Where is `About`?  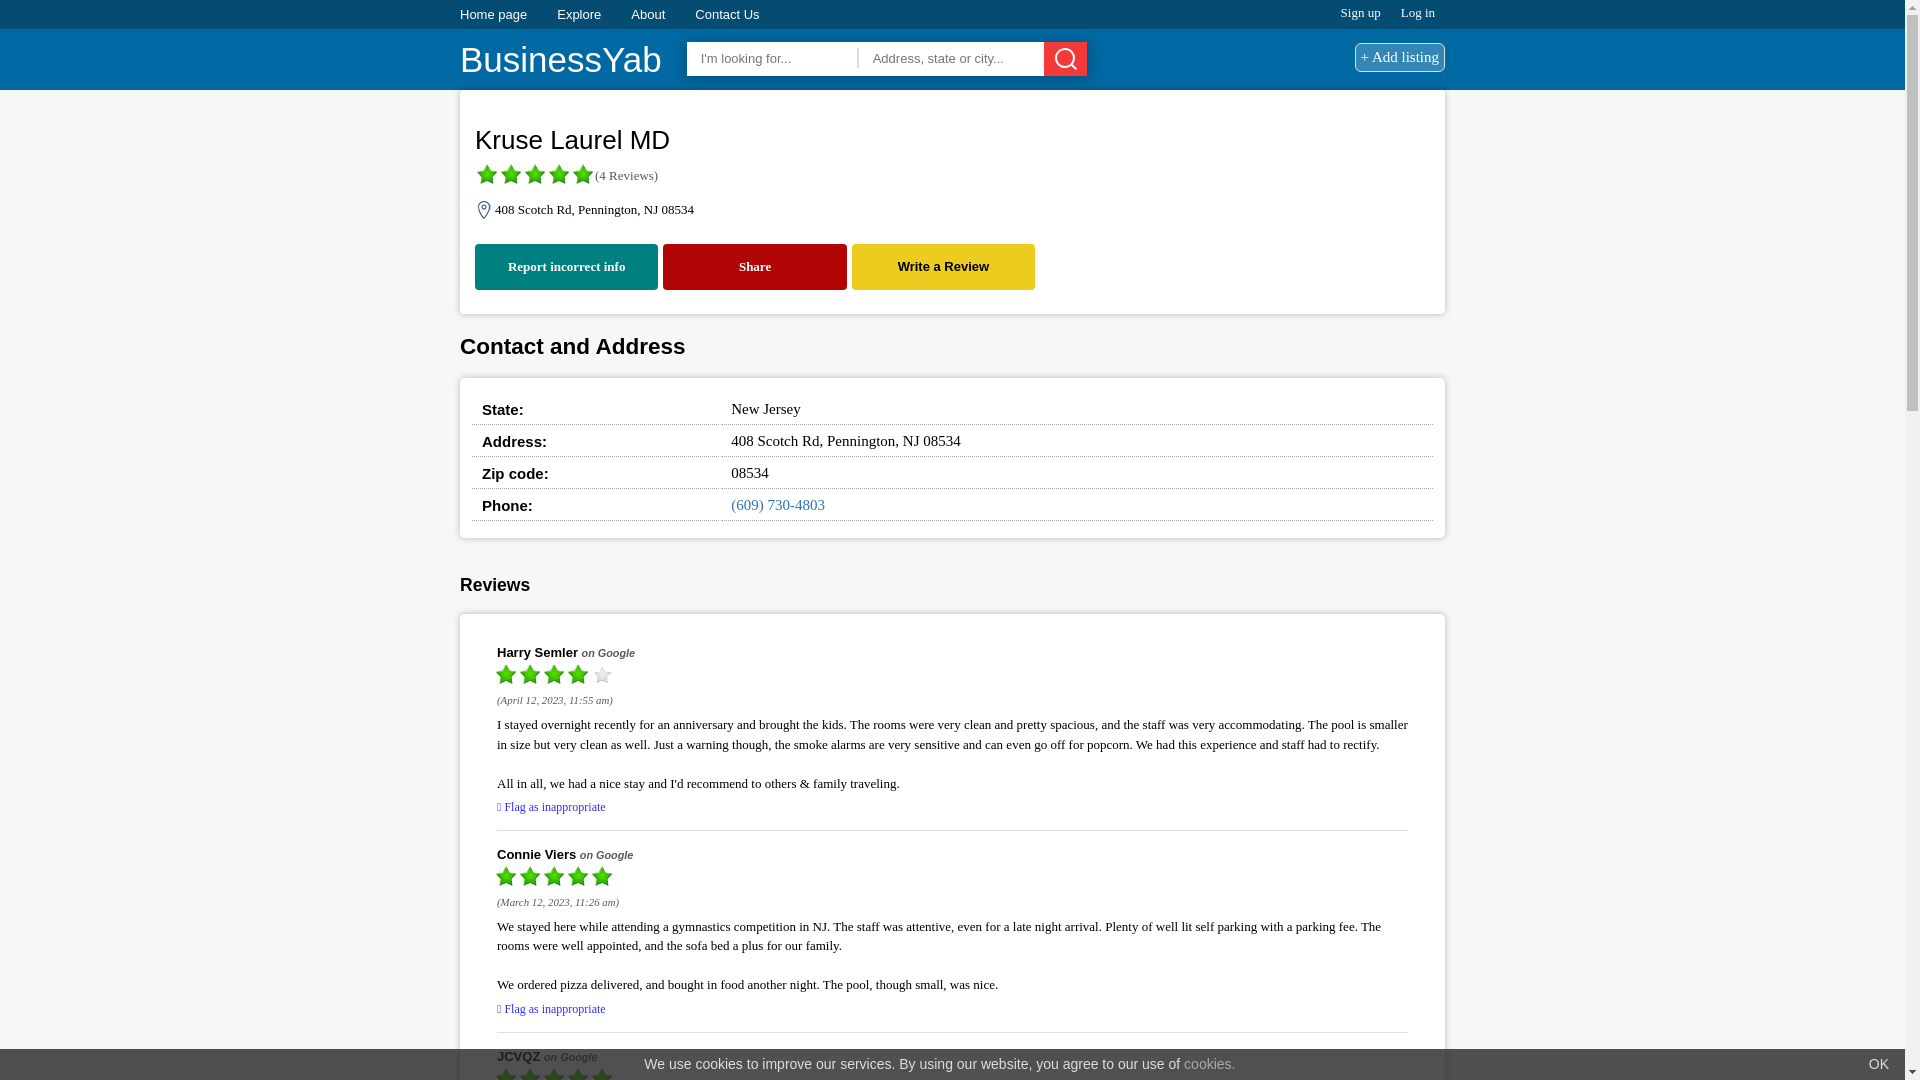
About is located at coordinates (648, 14).